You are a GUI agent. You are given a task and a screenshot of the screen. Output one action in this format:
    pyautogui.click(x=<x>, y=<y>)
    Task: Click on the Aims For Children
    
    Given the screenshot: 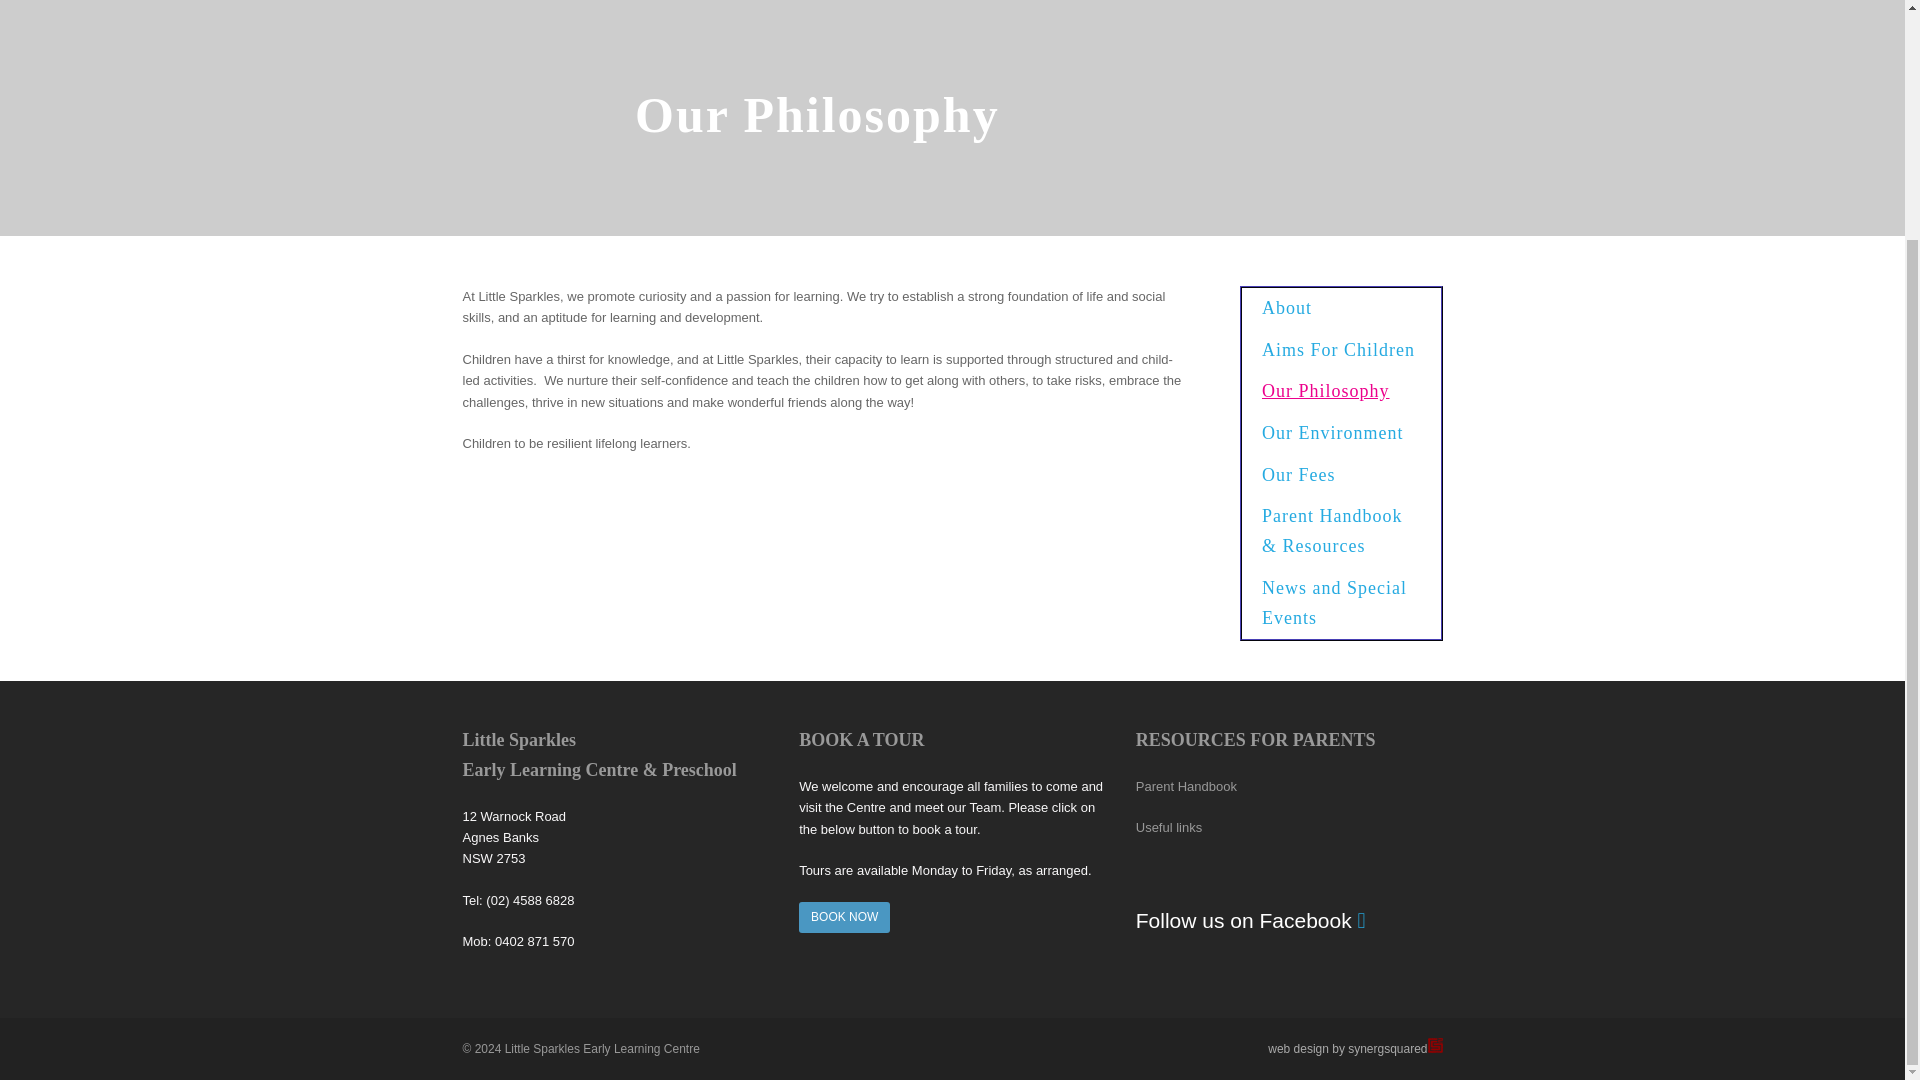 What is the action you would take?
    pyautogui.click(x=1342, y=350)
    